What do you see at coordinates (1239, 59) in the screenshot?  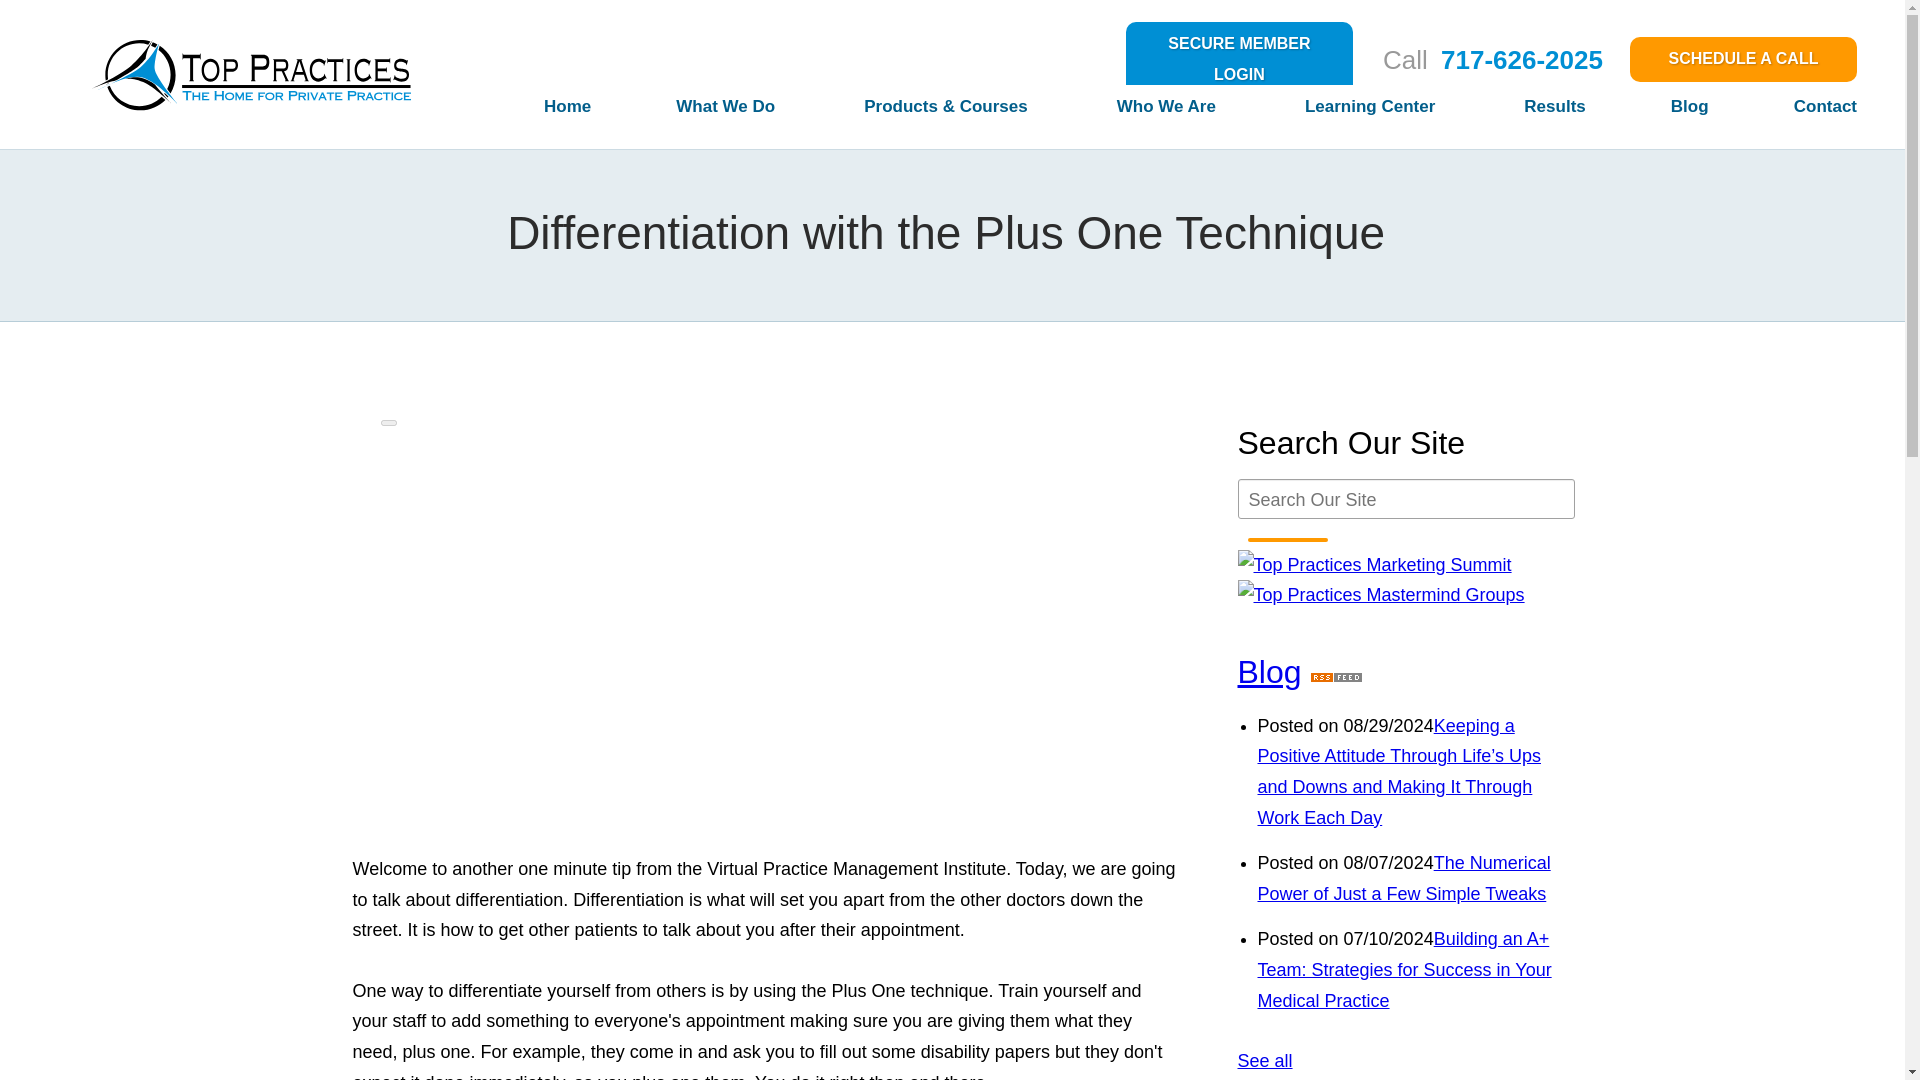 I see `SECURE MEMBER LOGIN` at bounding box center [1239, 59].